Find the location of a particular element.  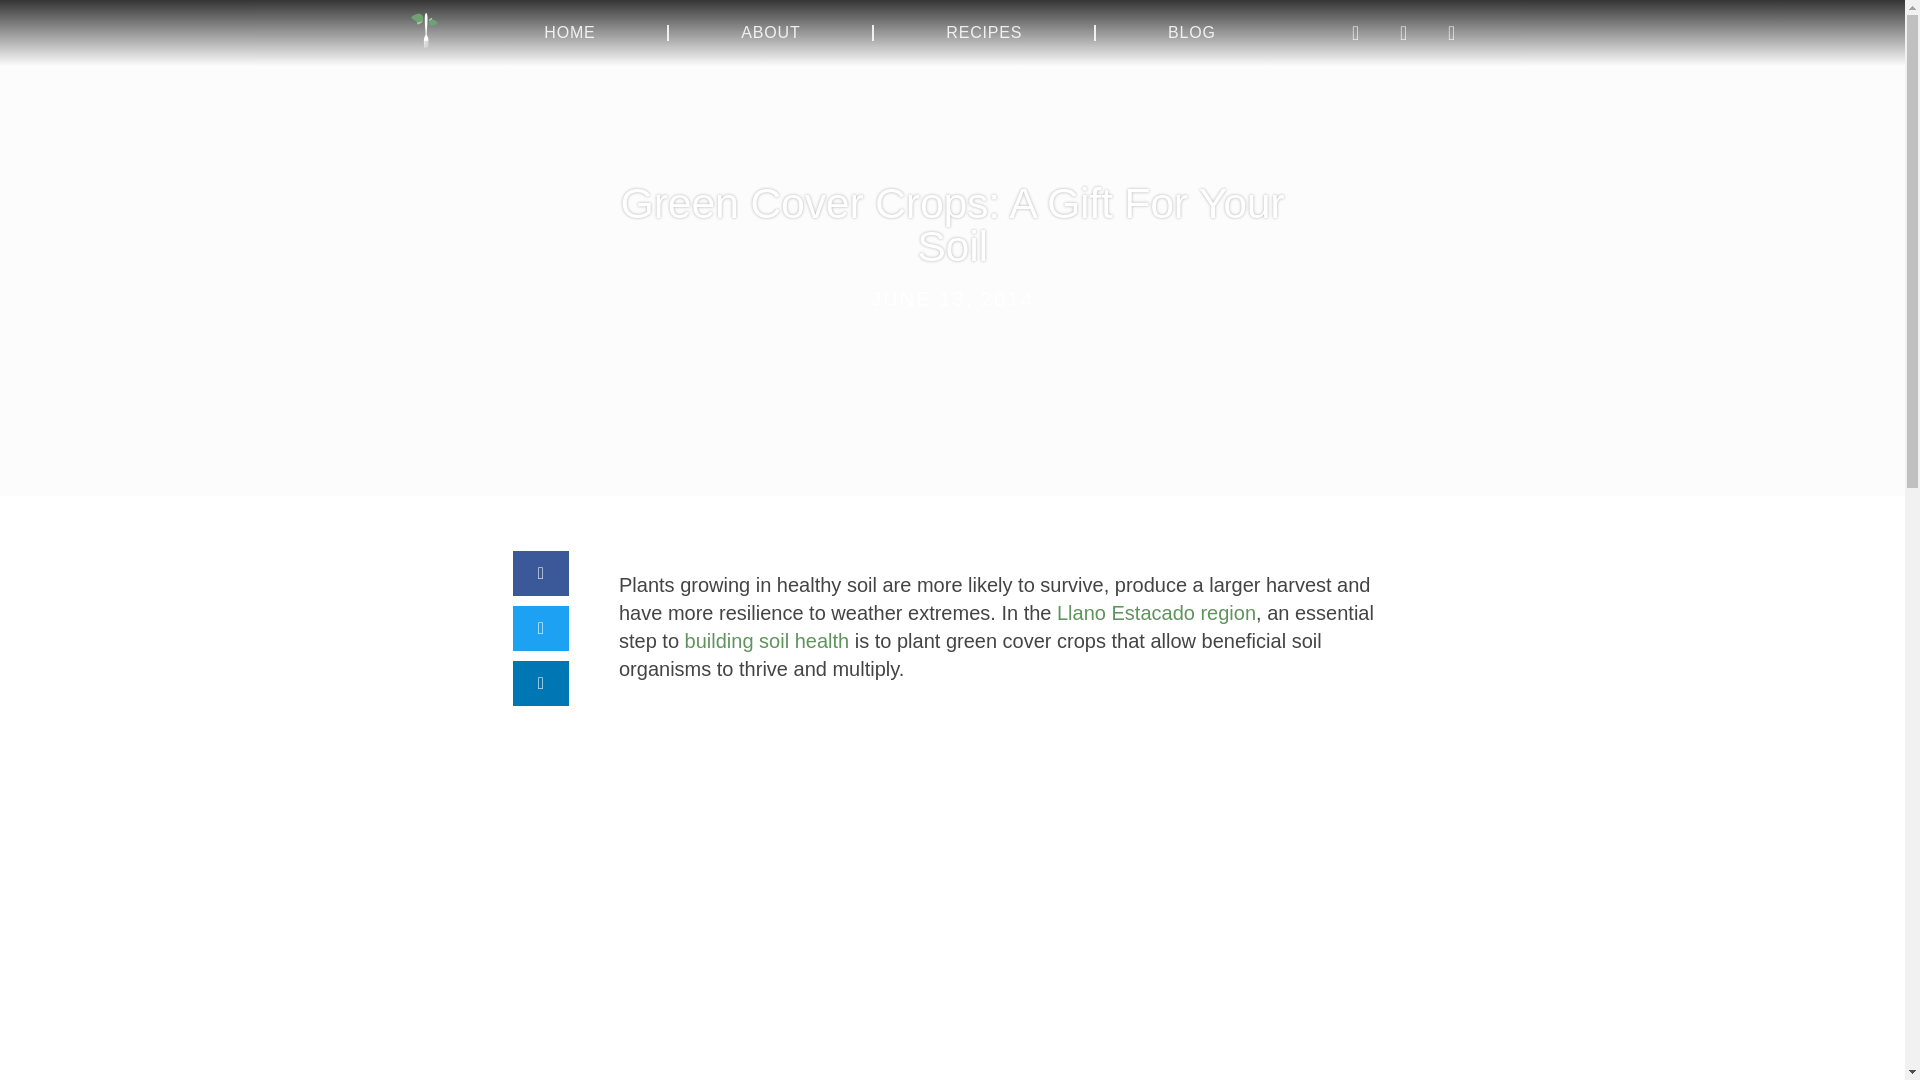

What is the Llano Estacado? is located at coordinates (1156, 612).